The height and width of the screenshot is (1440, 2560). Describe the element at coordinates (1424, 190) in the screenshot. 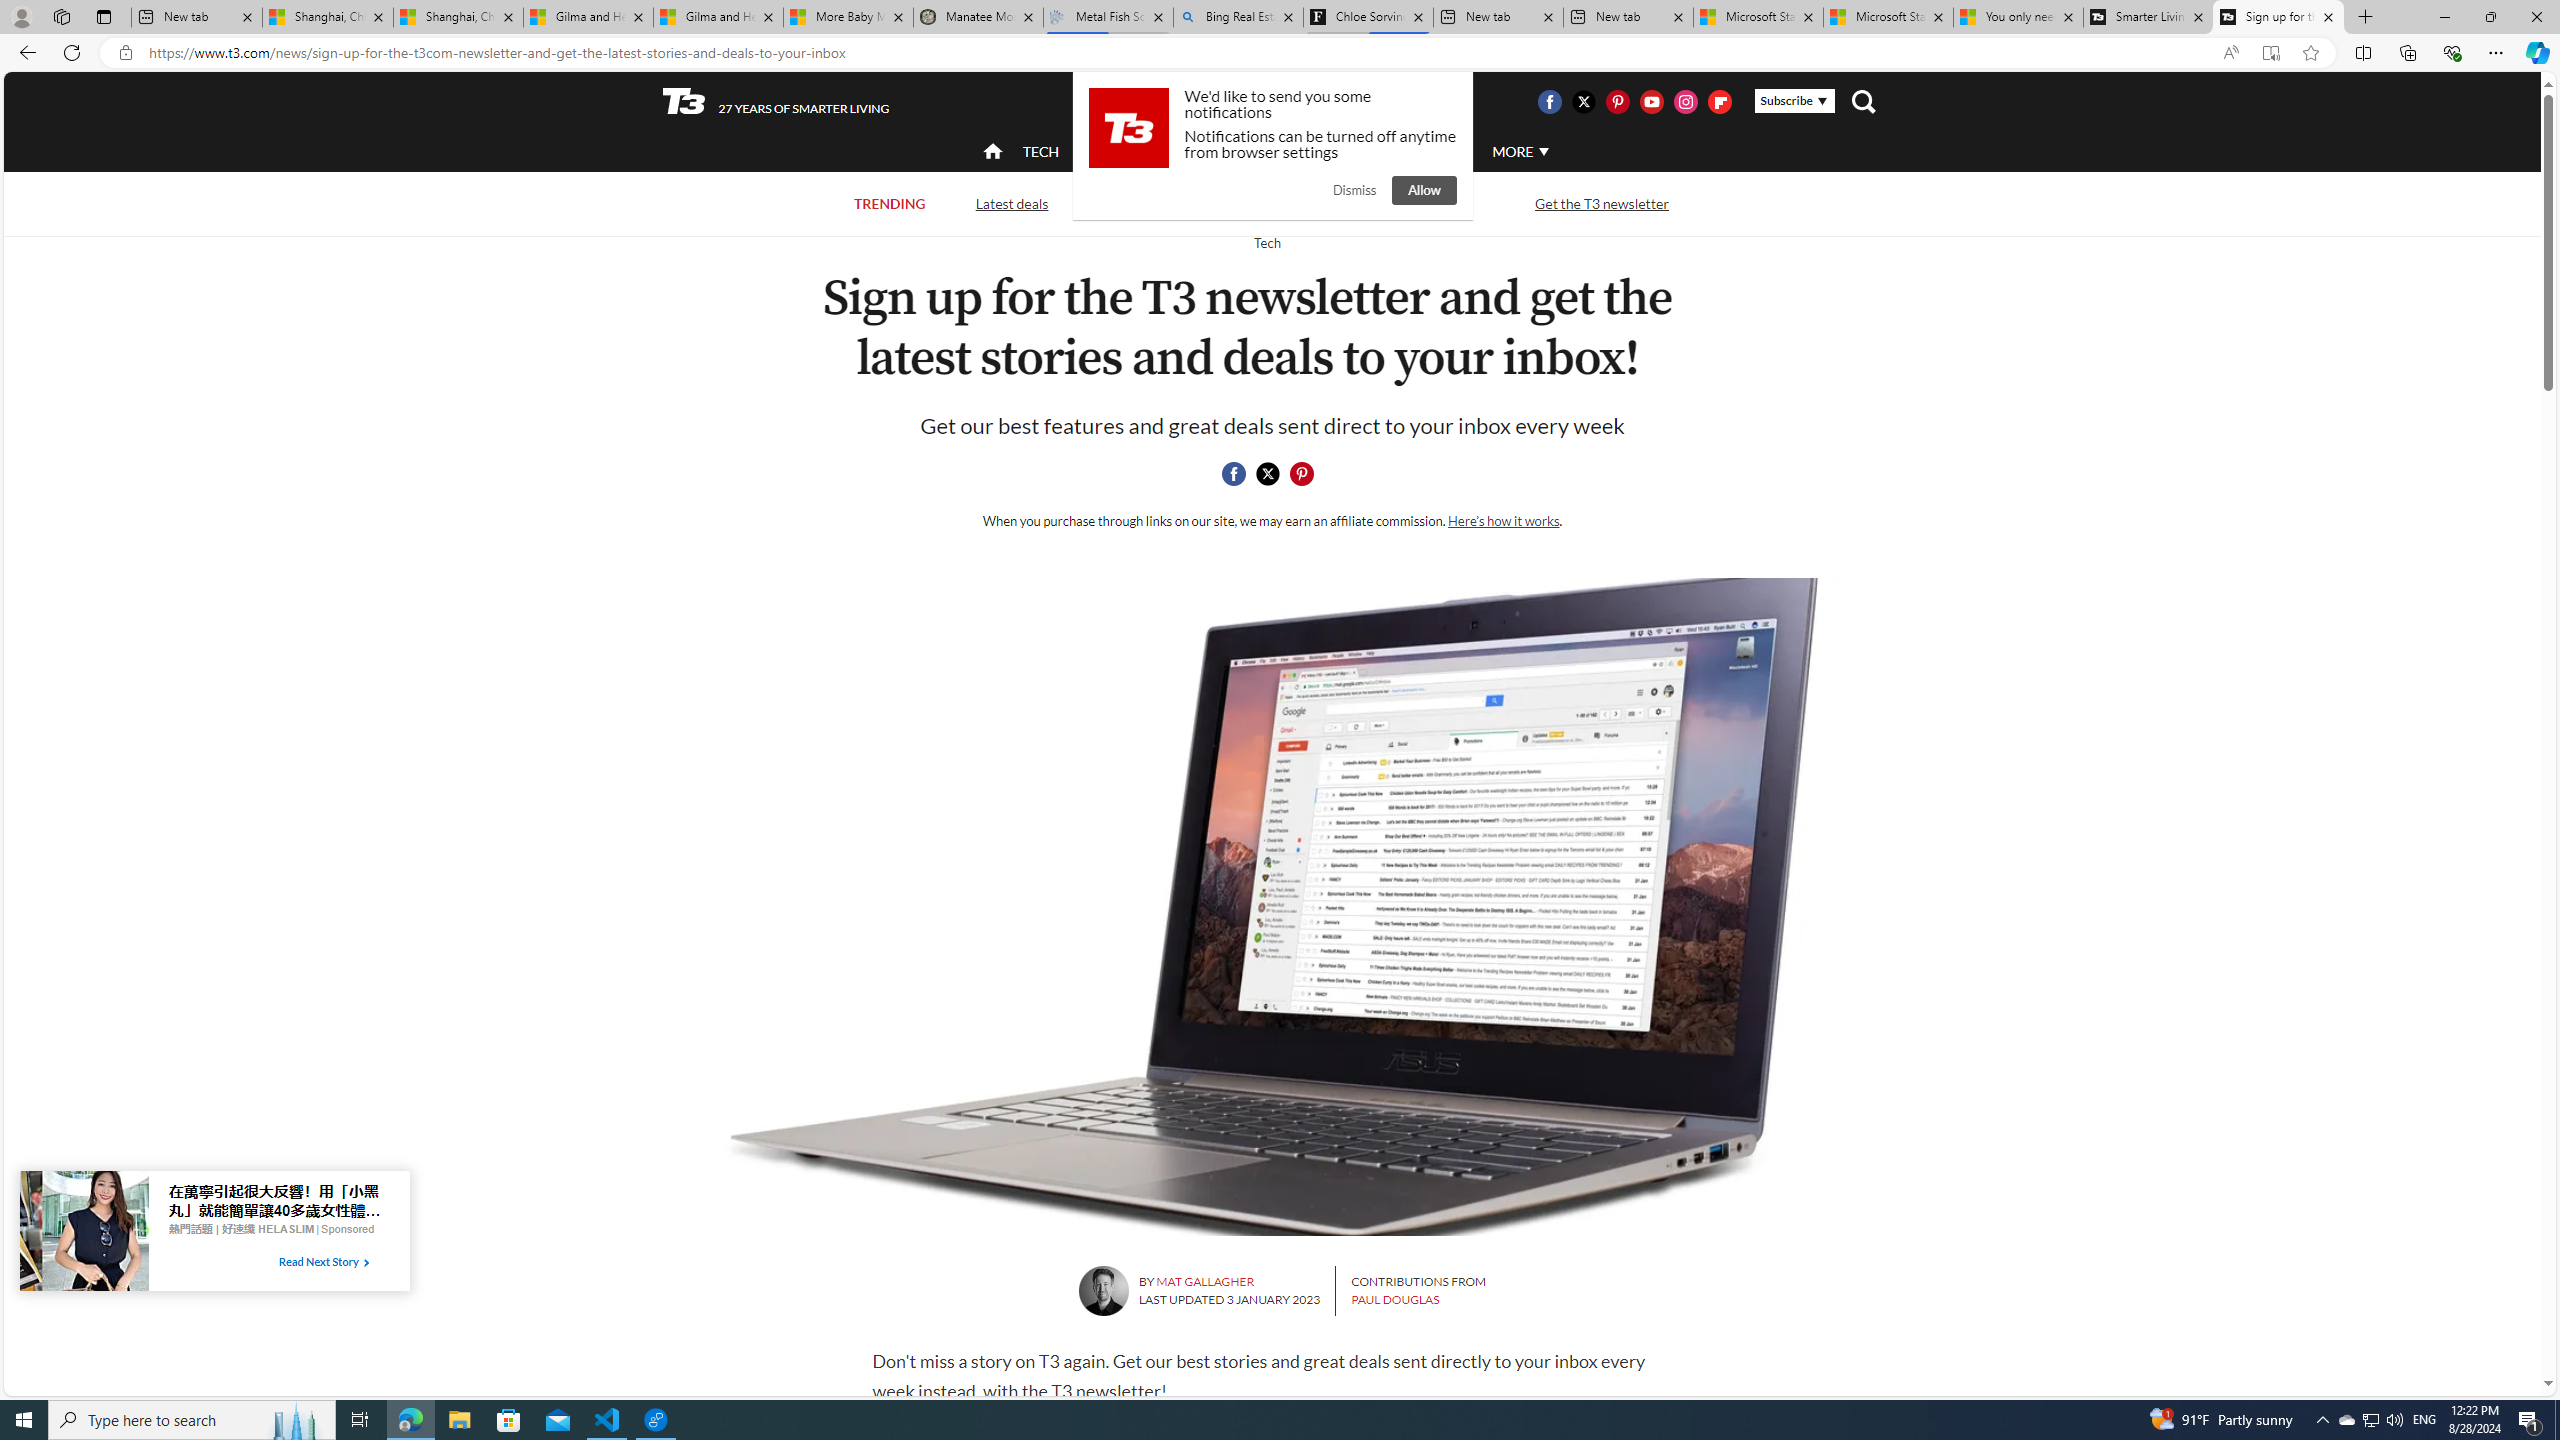

I see `Allow` at that location.